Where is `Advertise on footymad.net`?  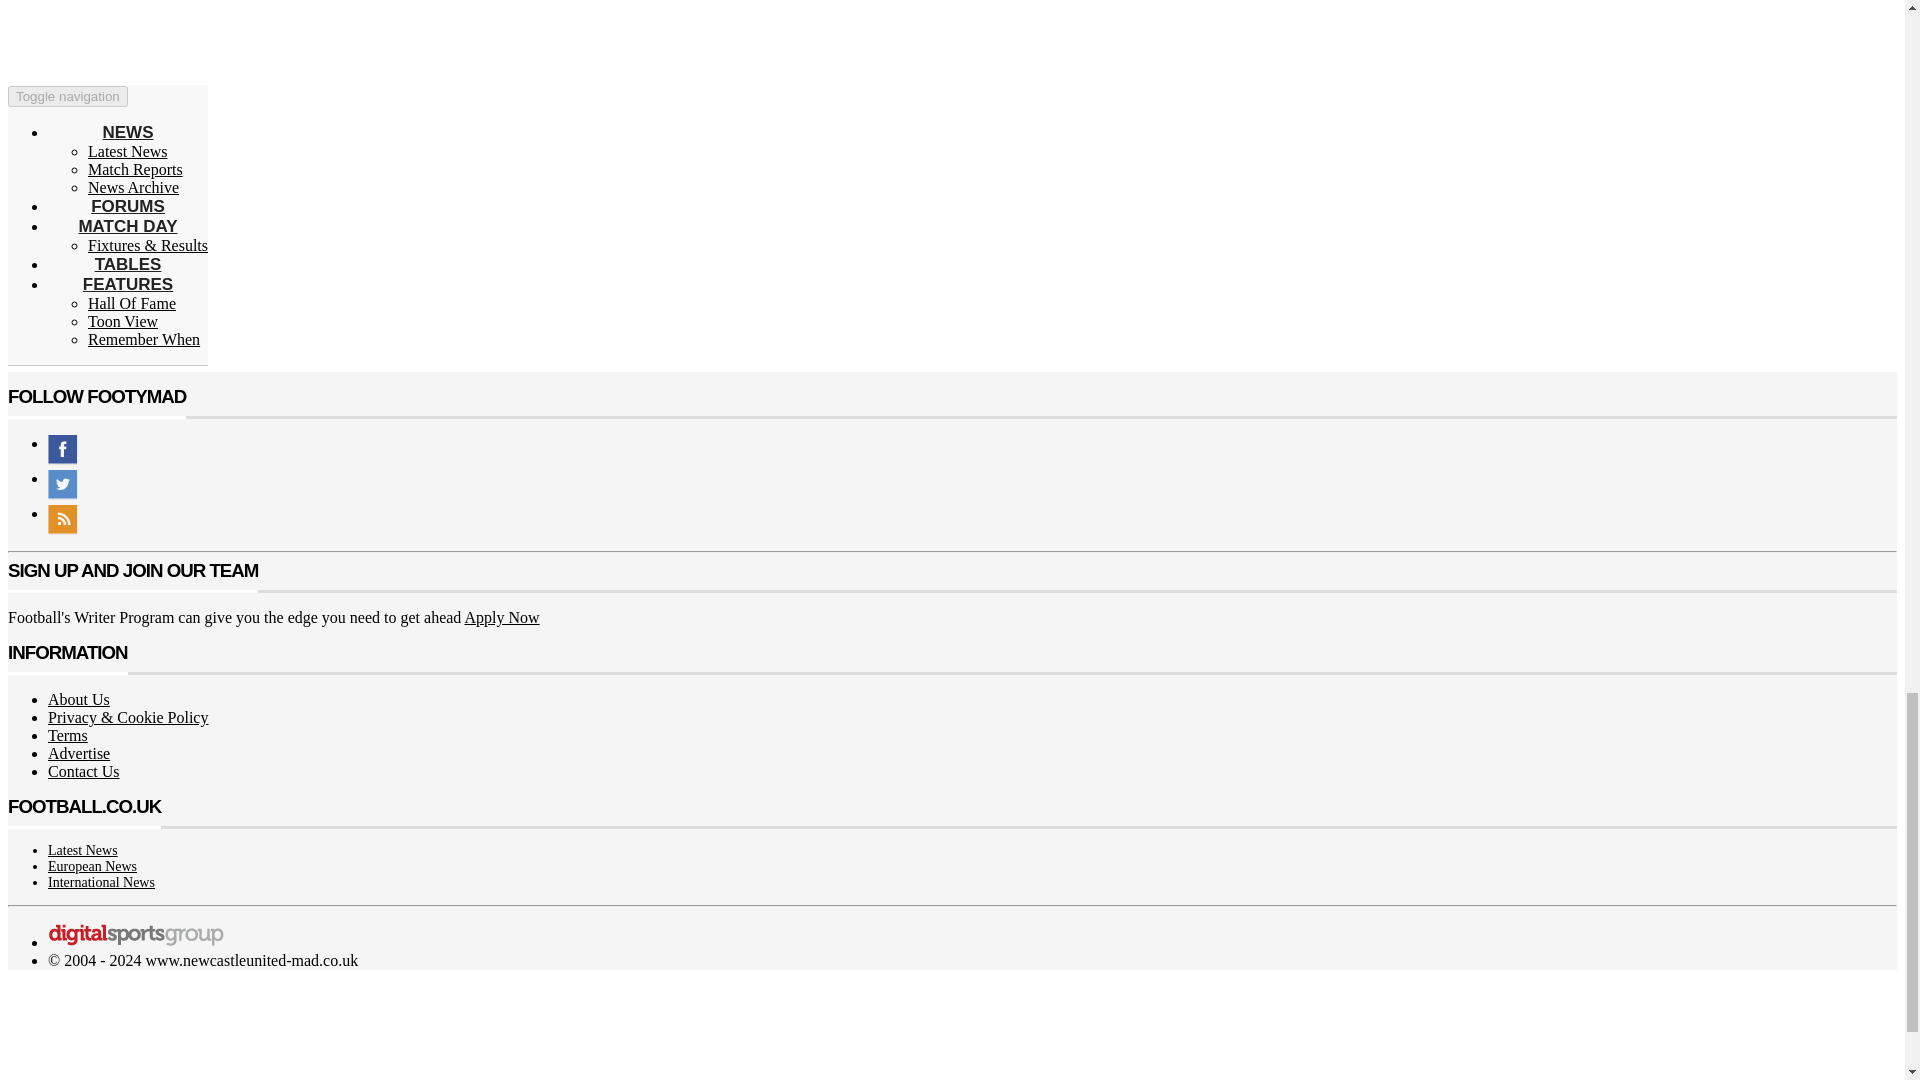
Advertise on footymad.net is located at coordinates (78, 754).